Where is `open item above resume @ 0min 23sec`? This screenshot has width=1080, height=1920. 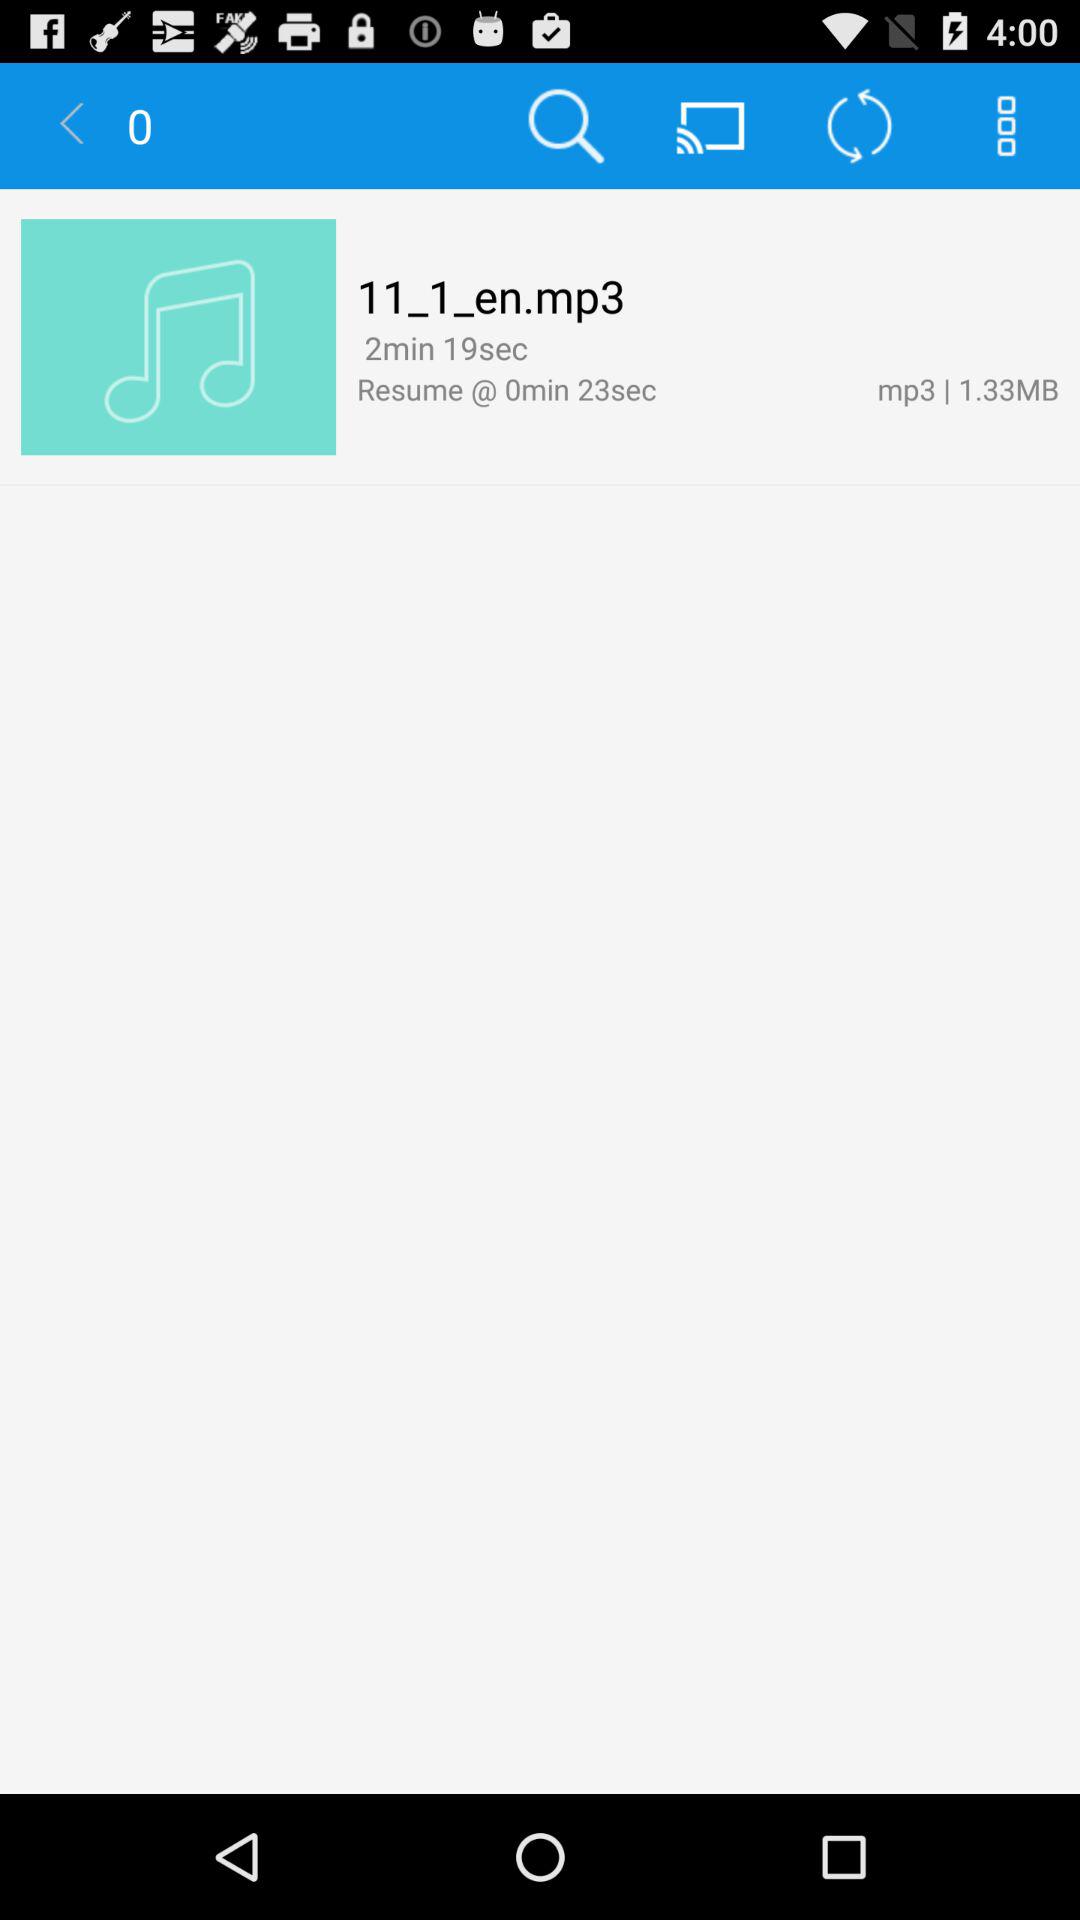 open item above resume @ 0min 23sec is located at coordinates (542, 350).